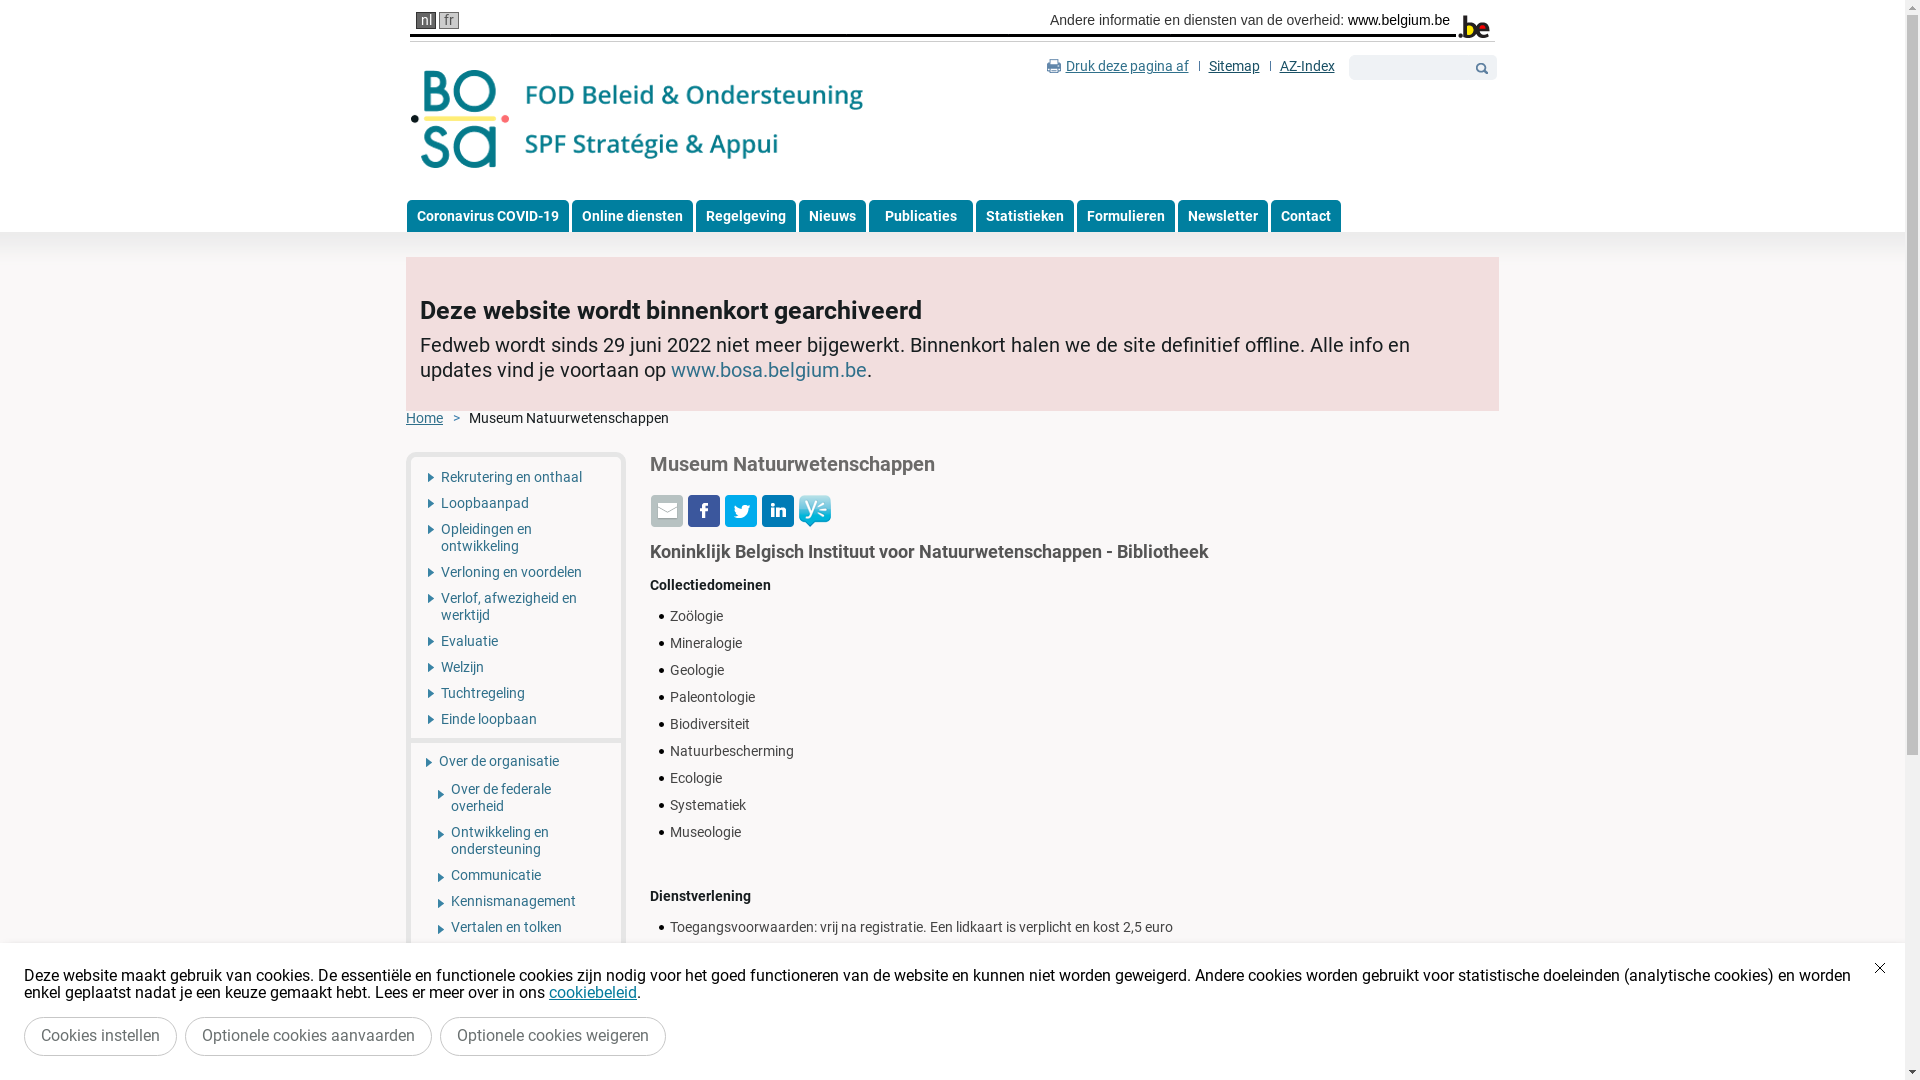  I want to click on Home, so click(438, 418).